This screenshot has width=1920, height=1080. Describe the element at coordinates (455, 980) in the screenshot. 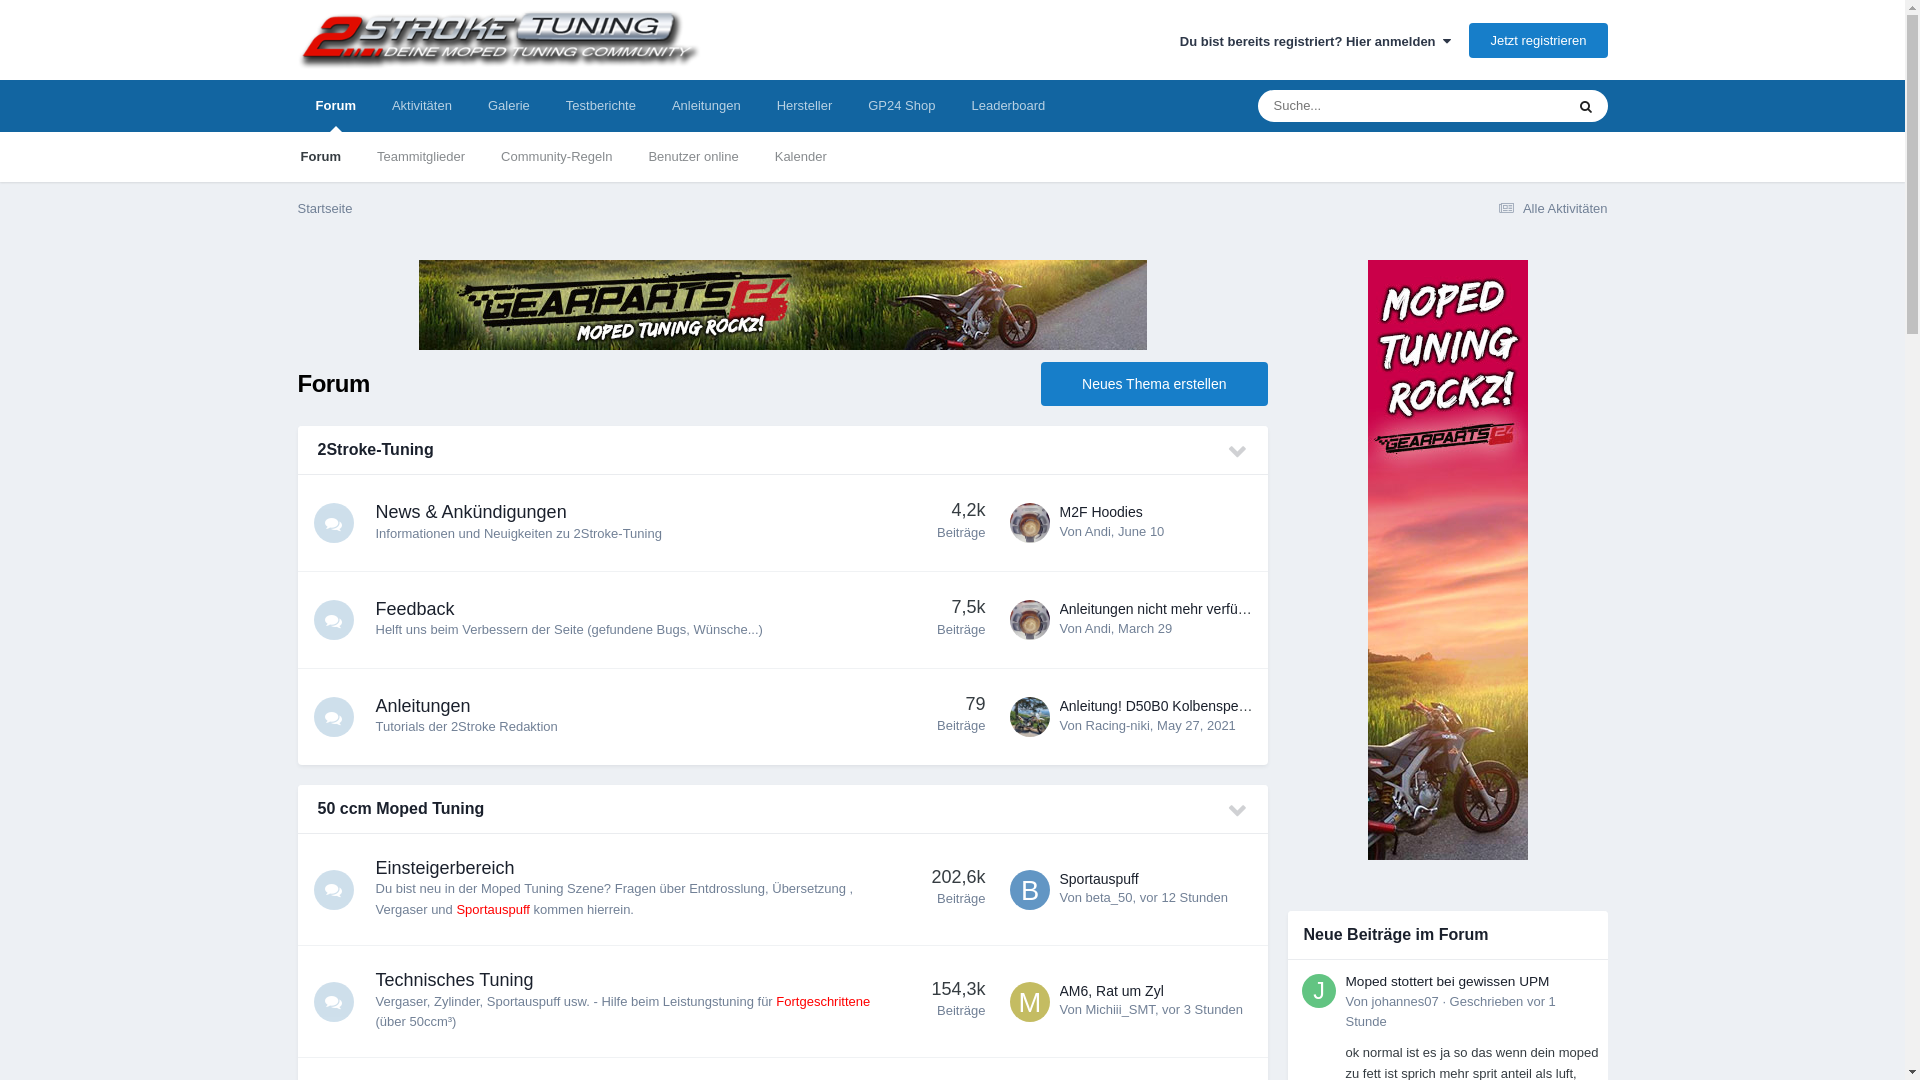

I see `Technisches Tuning` at that location.